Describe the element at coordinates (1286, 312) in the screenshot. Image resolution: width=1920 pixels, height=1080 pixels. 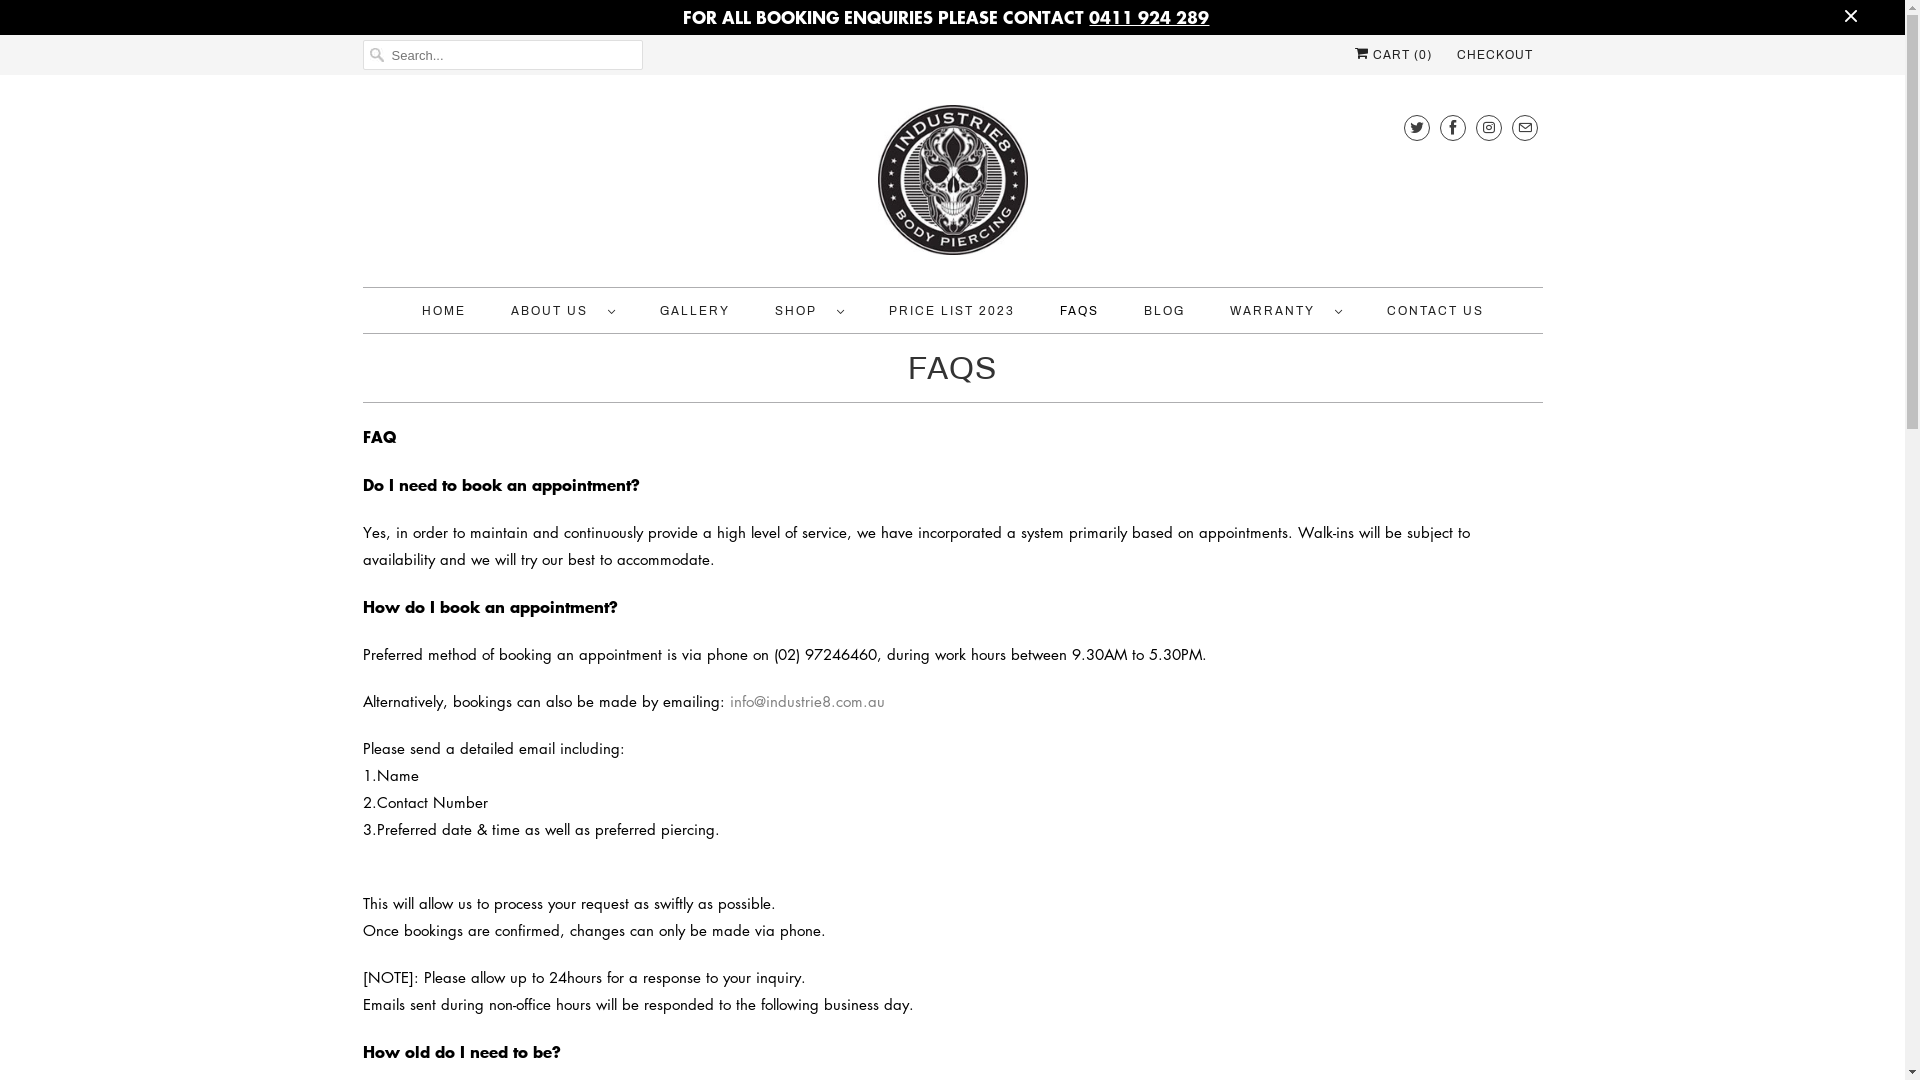
I see `WARRANTY ` at that location.